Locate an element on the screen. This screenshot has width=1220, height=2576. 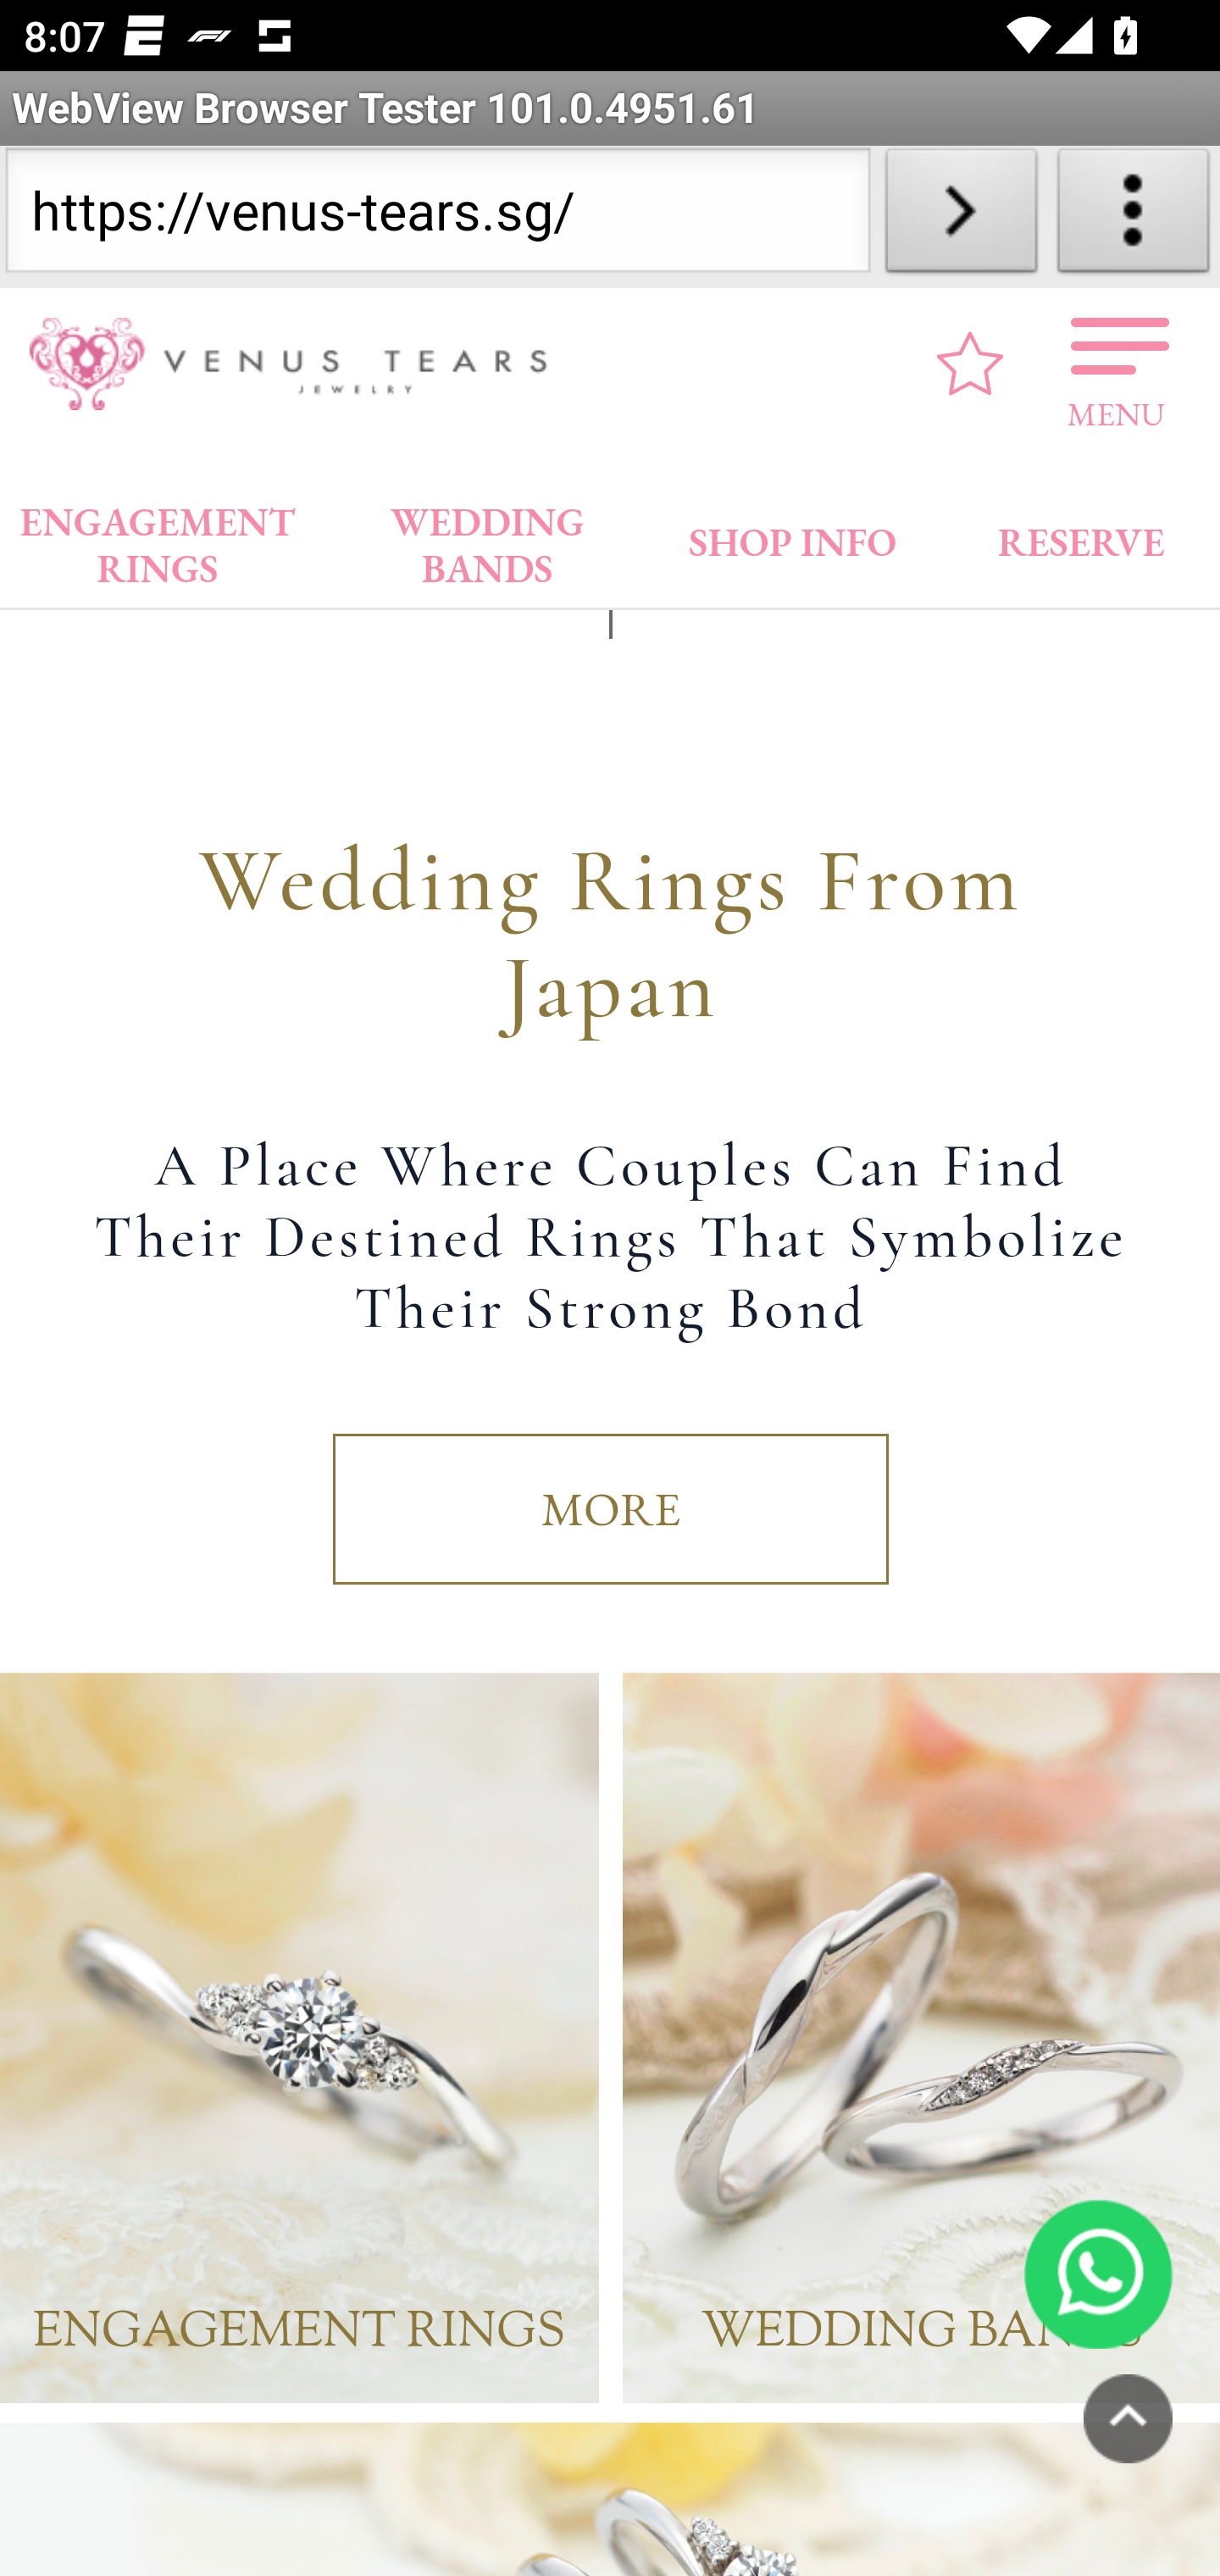
WEDDING BANDS is located at coordinates (921, 2040).